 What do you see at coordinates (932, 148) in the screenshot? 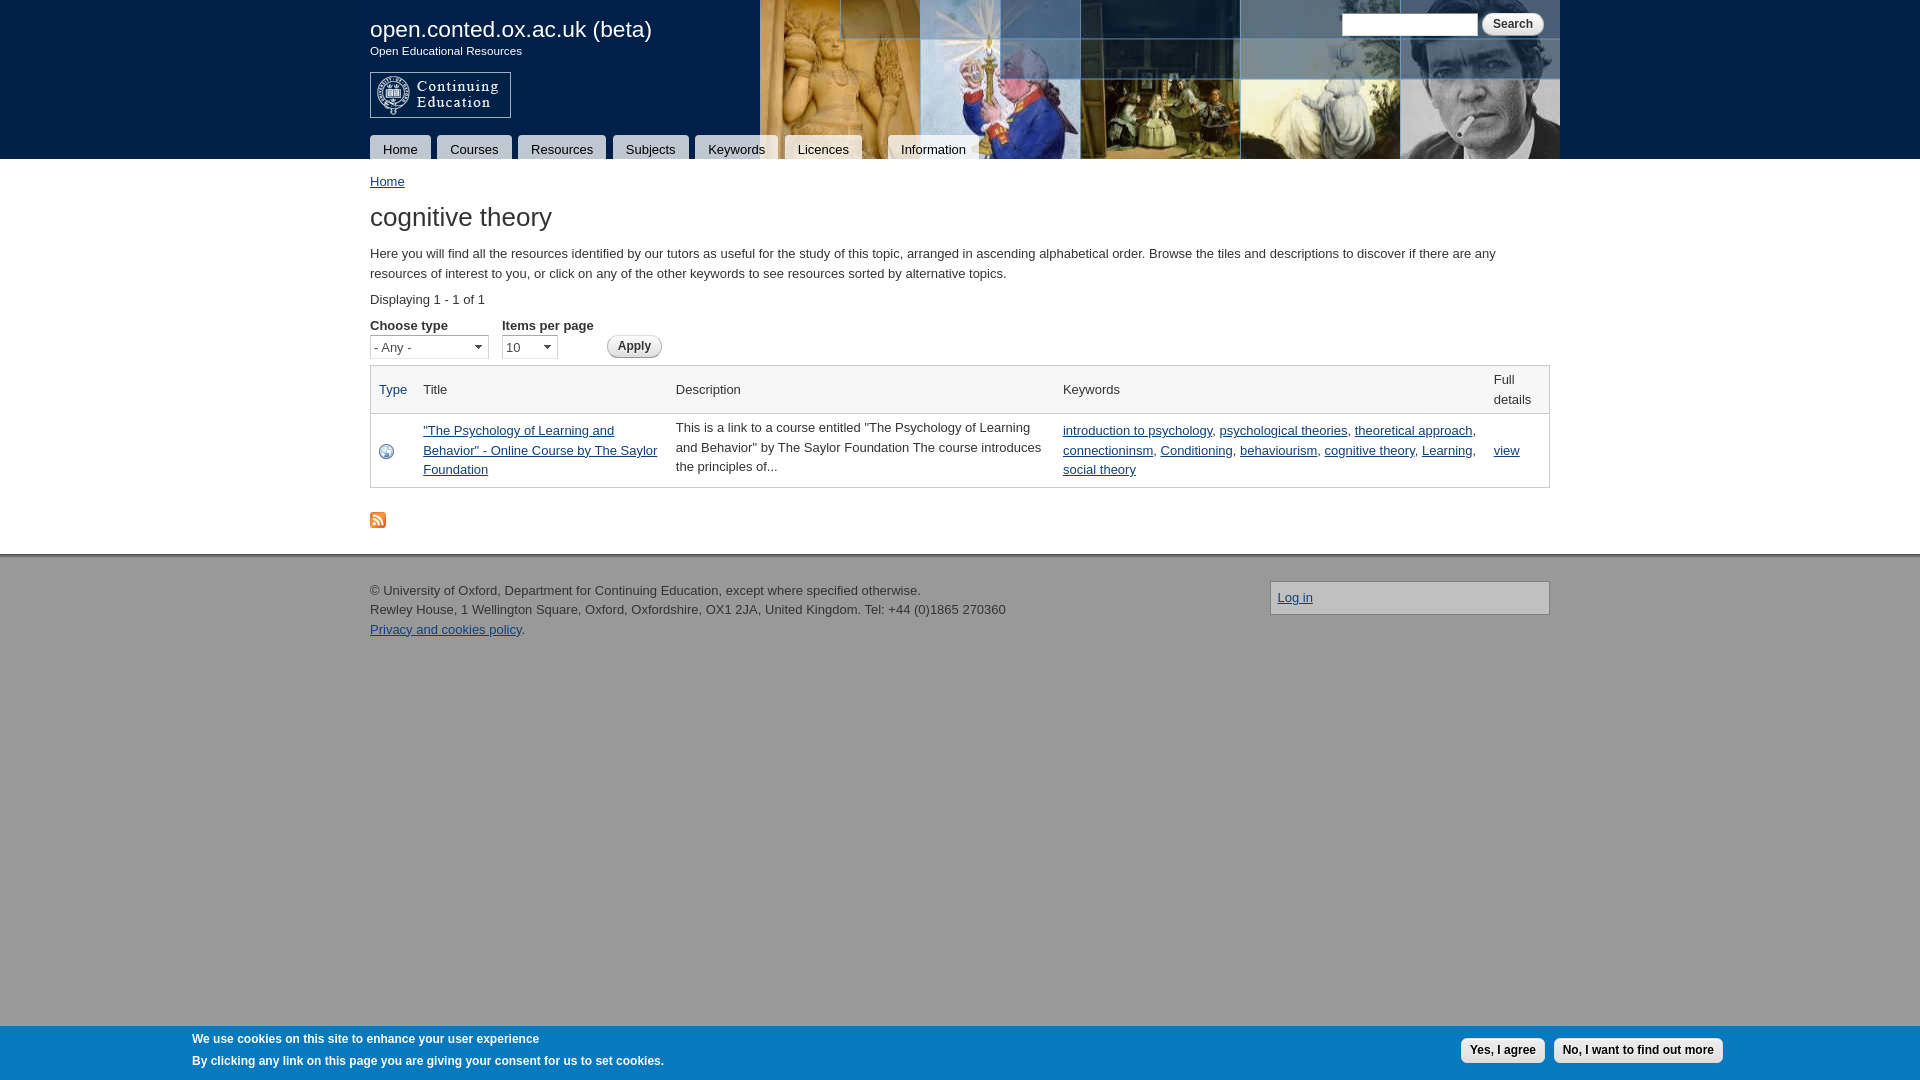
I see `Information` at bounding box center [932, 148].